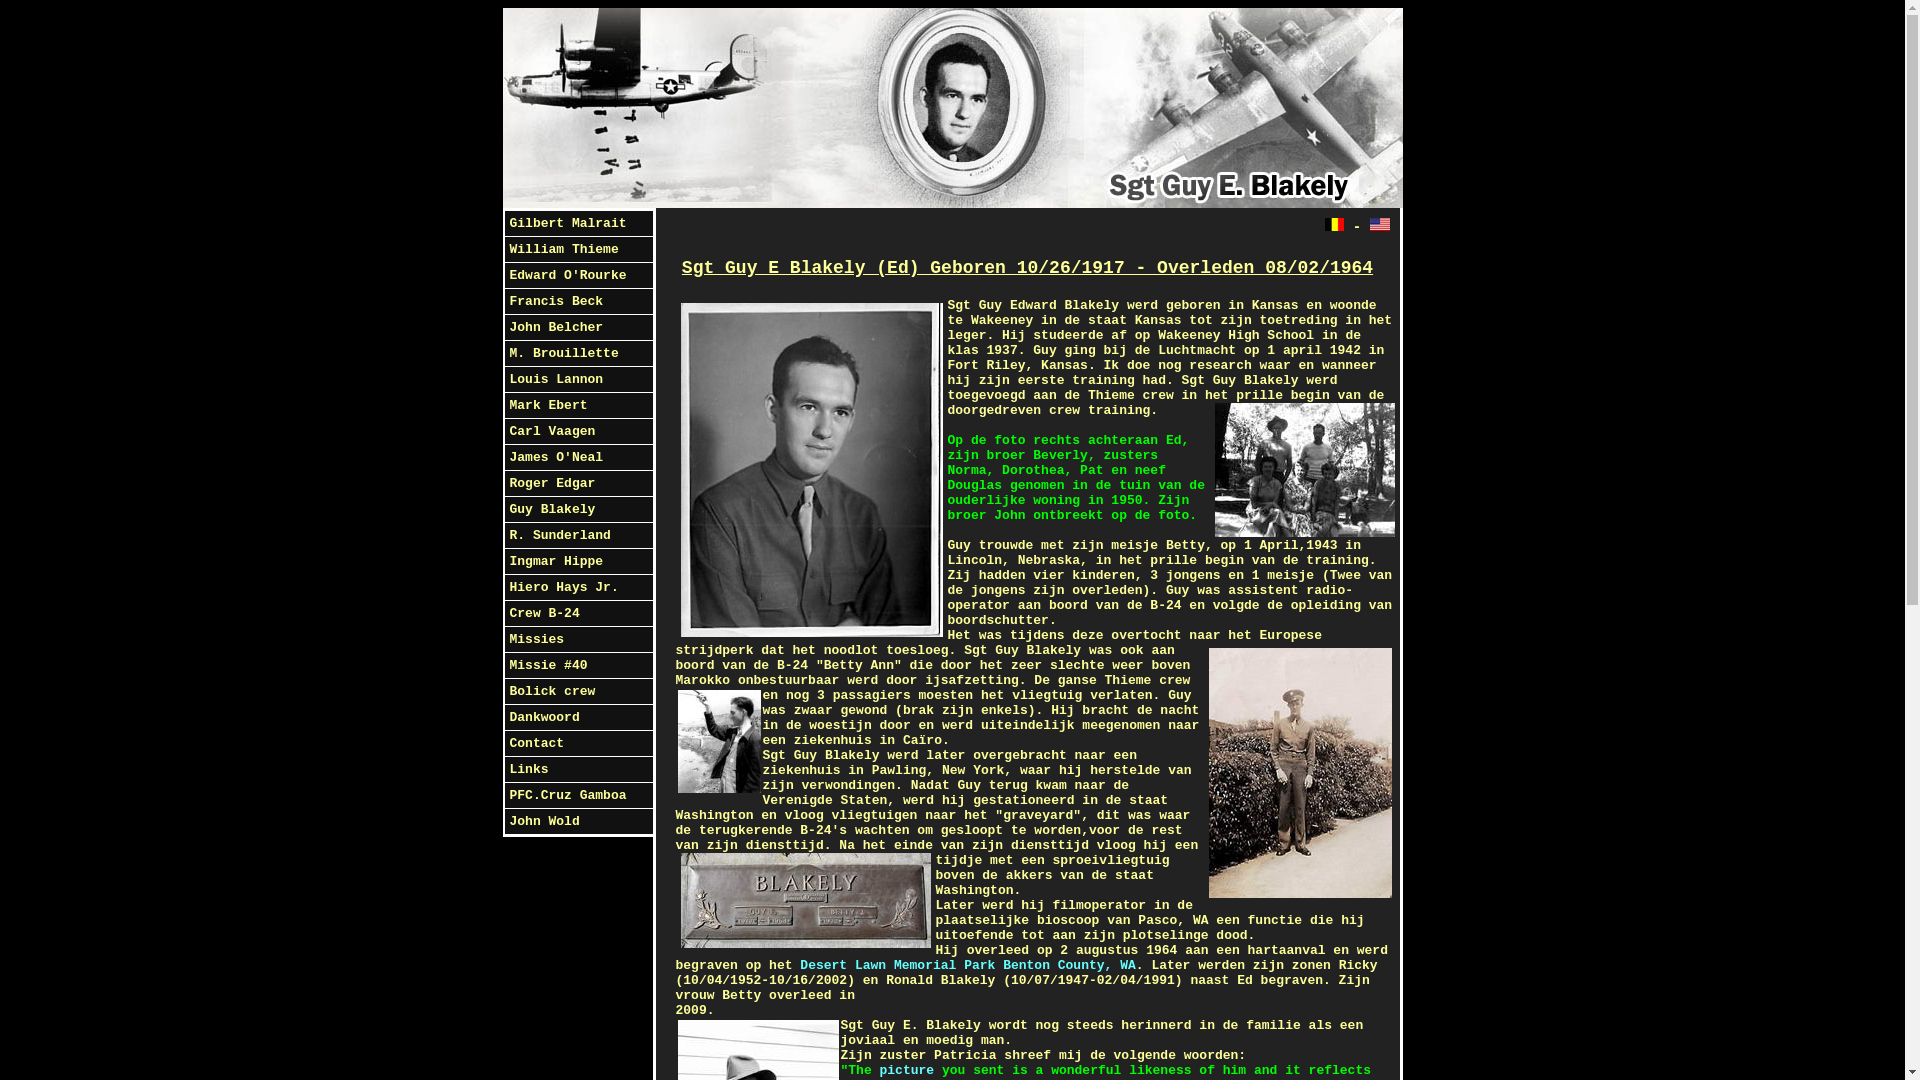 The width and height of the screenshot is (1920, 1080). I want to click on Bolick crew, so click(578, 692).